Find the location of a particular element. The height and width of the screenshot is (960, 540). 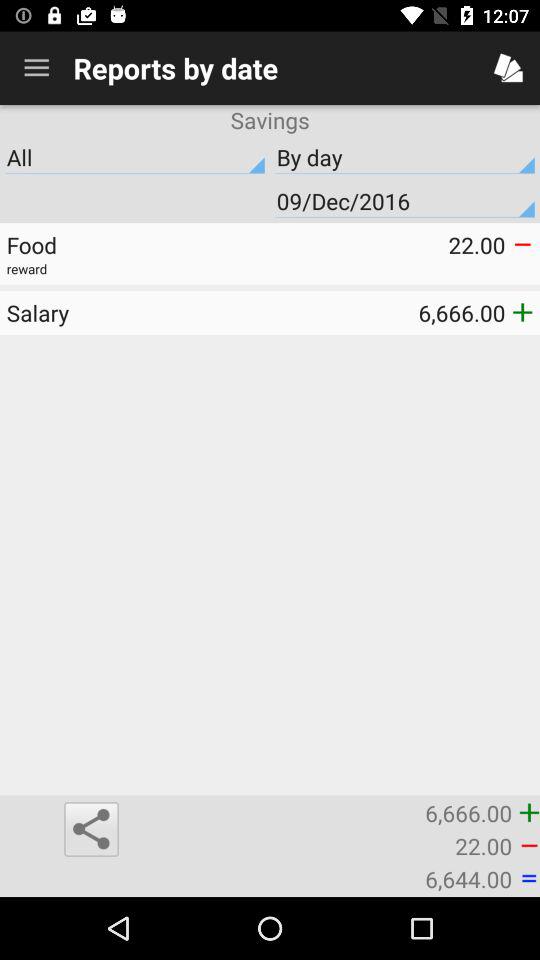

press item to the left of 6,666.00 item is located at coordinates (91, 829).